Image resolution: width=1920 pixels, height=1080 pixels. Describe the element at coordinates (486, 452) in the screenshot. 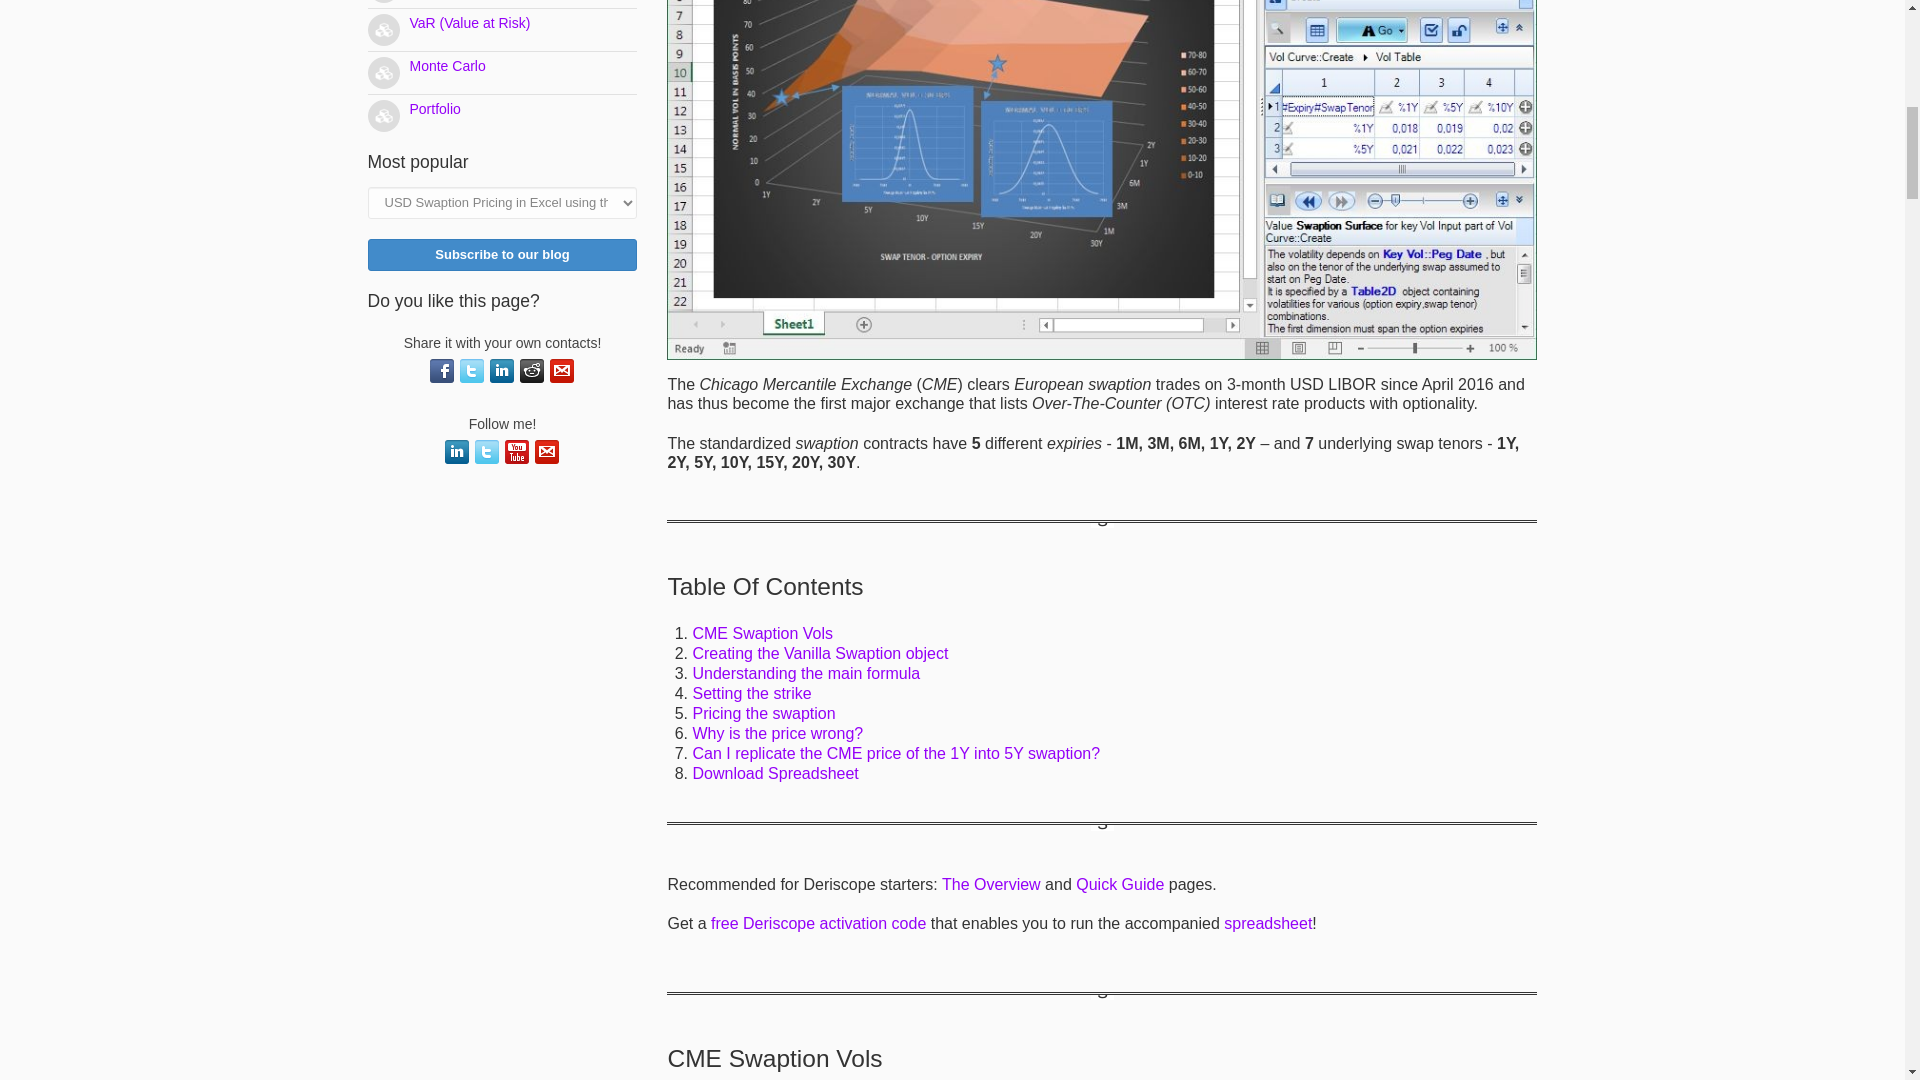

I see `Follow us on Twitter` at that location.